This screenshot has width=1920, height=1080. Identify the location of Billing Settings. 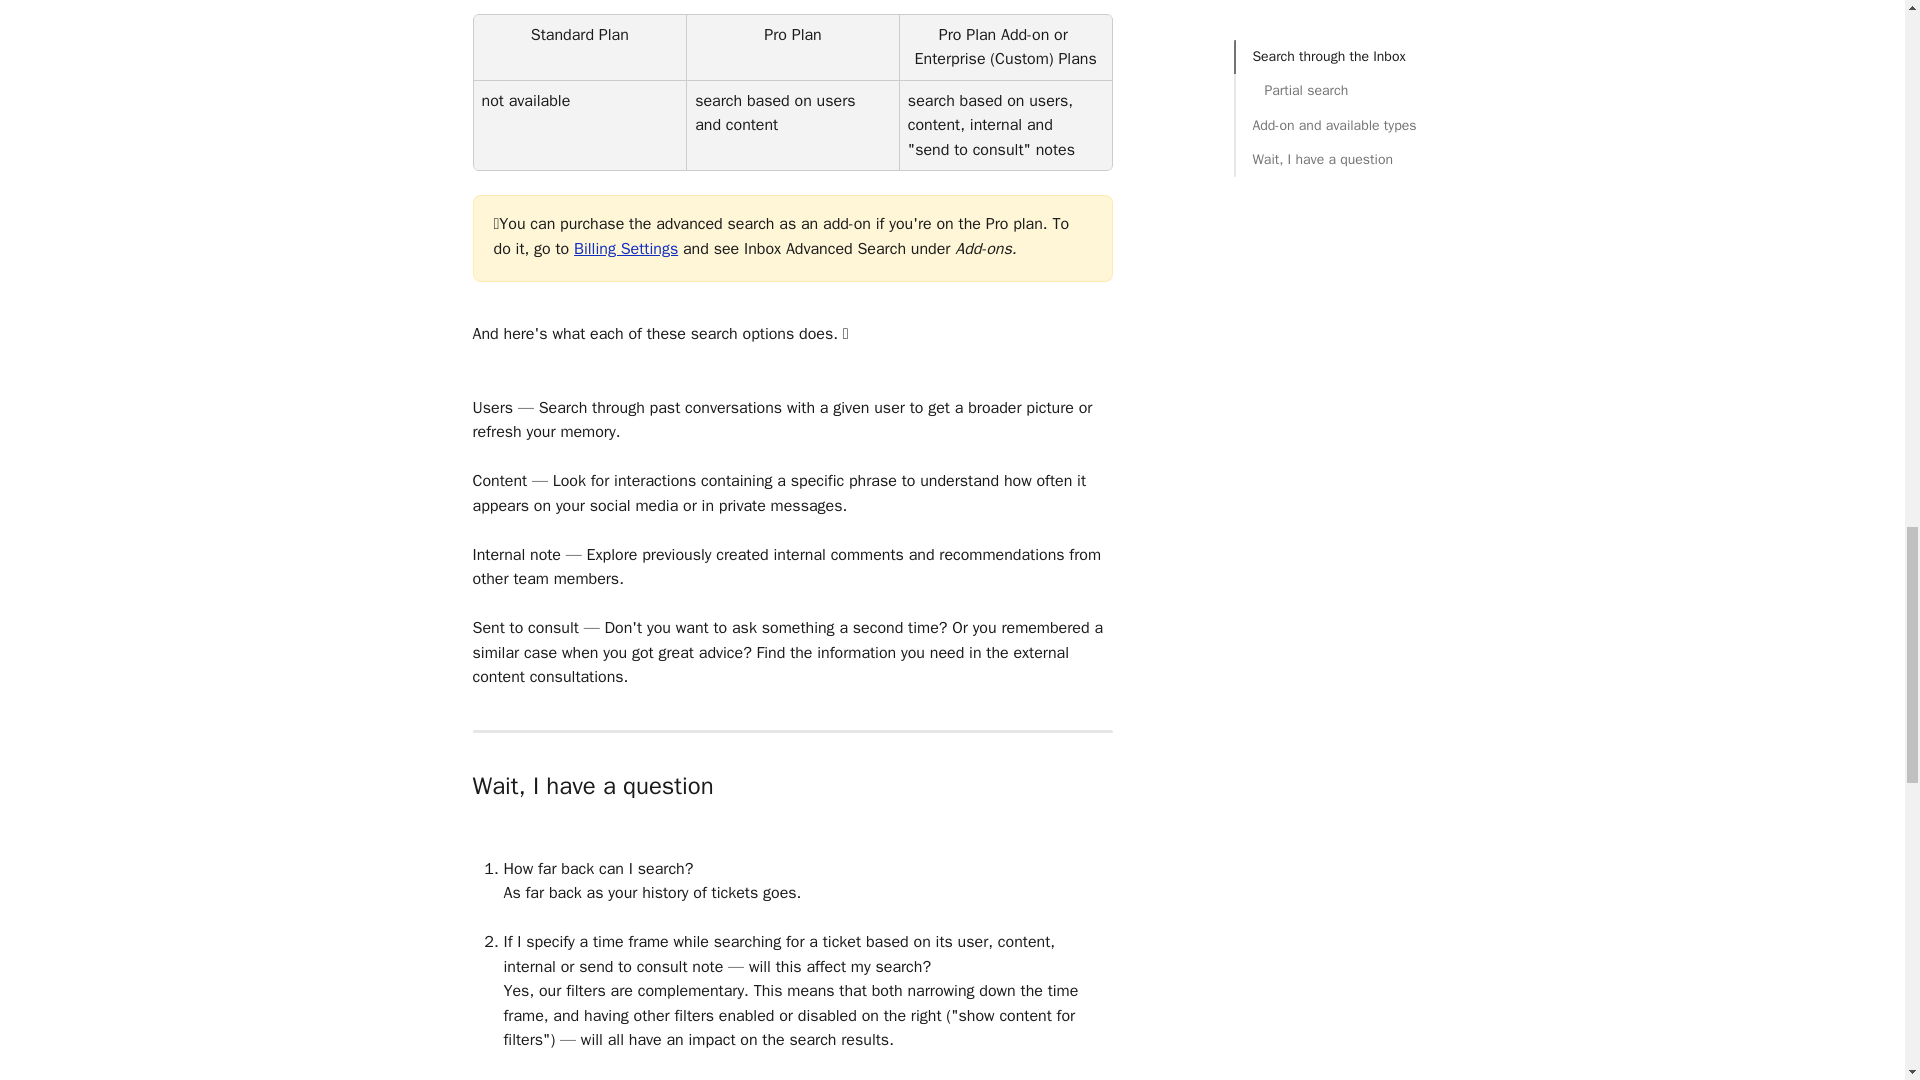
(626, 248).